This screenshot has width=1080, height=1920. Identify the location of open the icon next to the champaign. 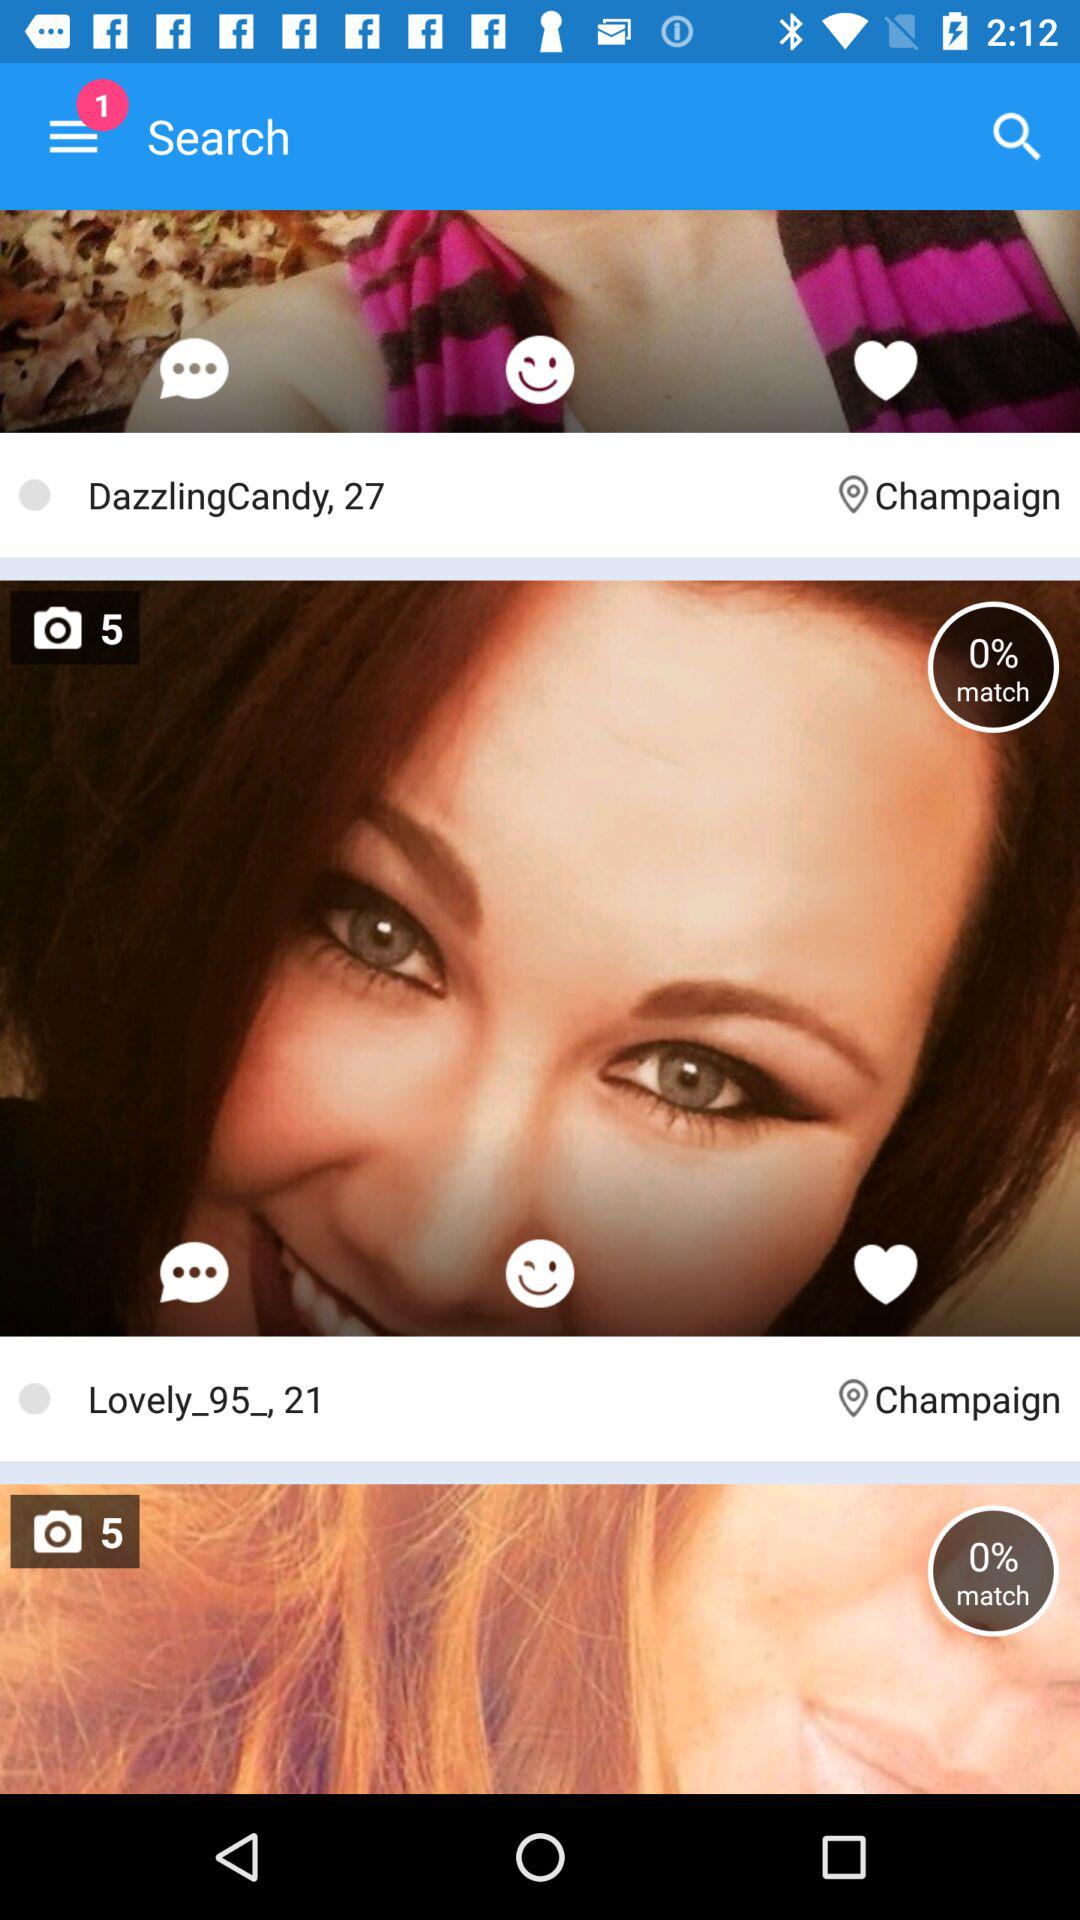
(450, 494).